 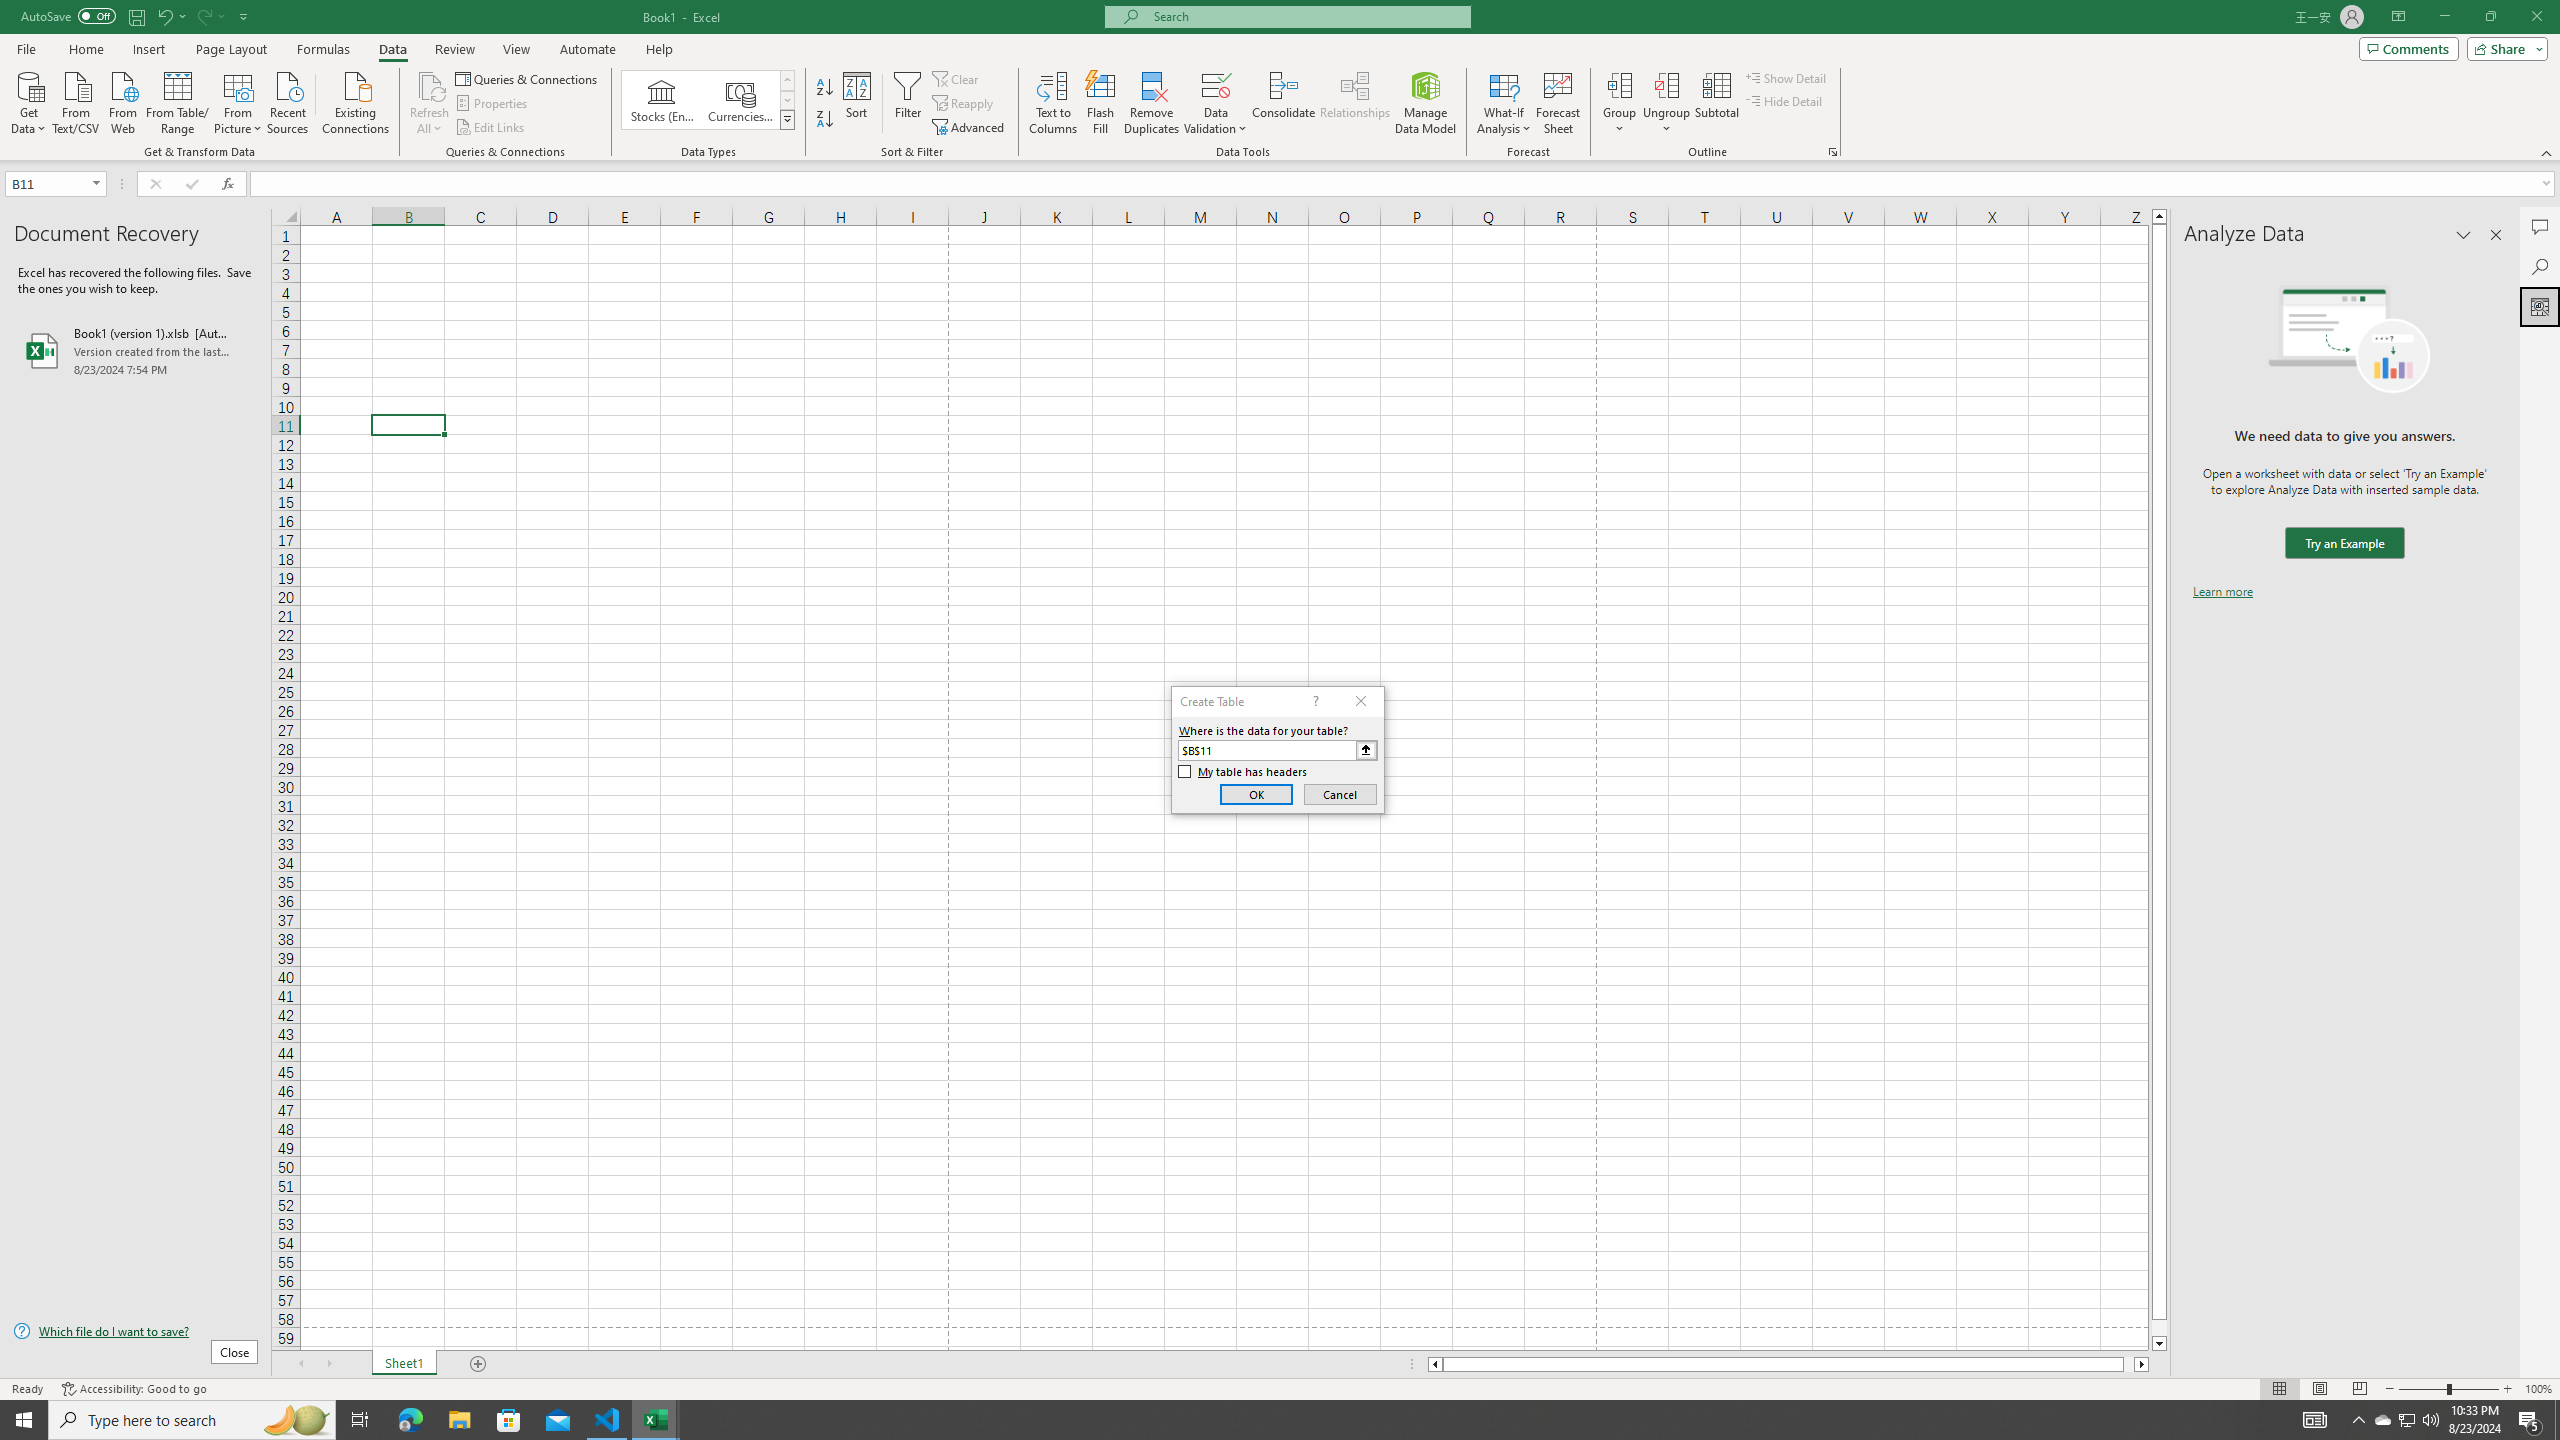 I want to click on Class: NetUIImage, so click(x=787, y=120).